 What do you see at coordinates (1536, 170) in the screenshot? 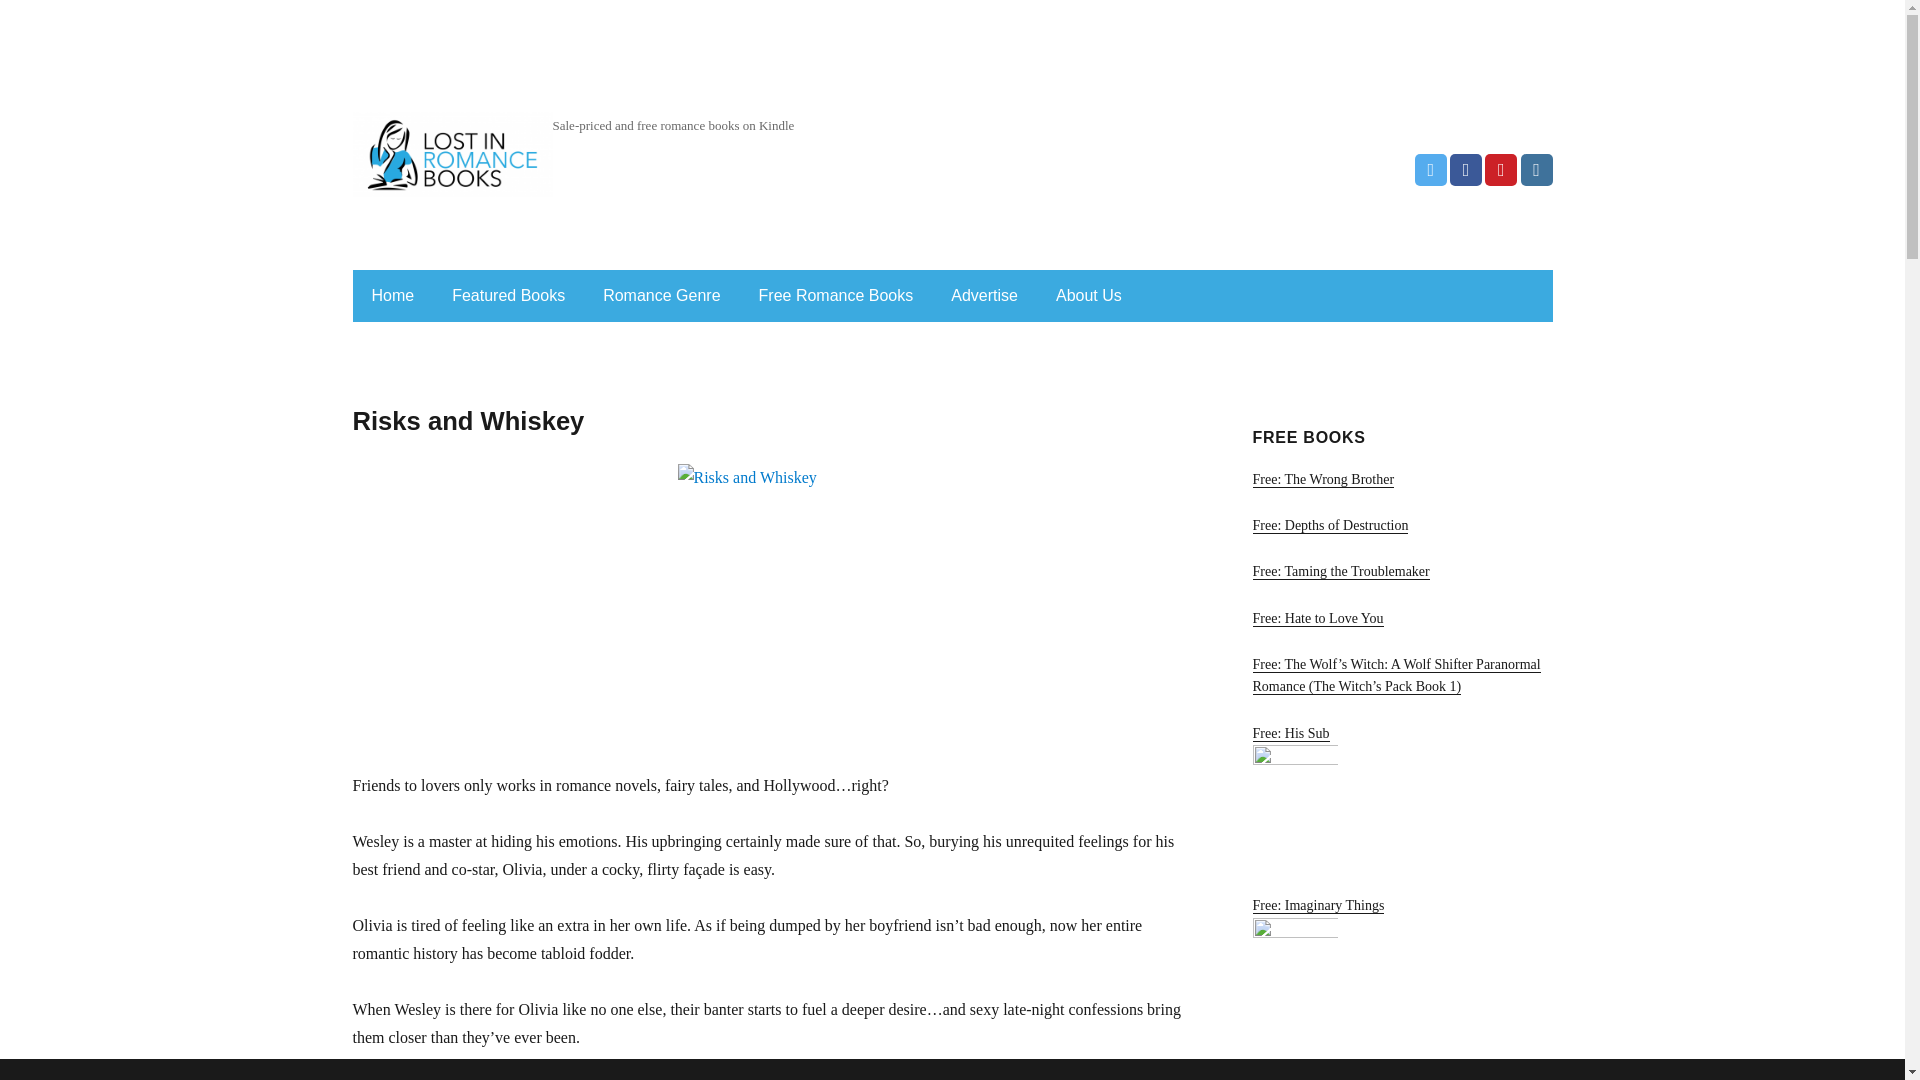
I see `Instagram` at bounding box center [1536, 170].